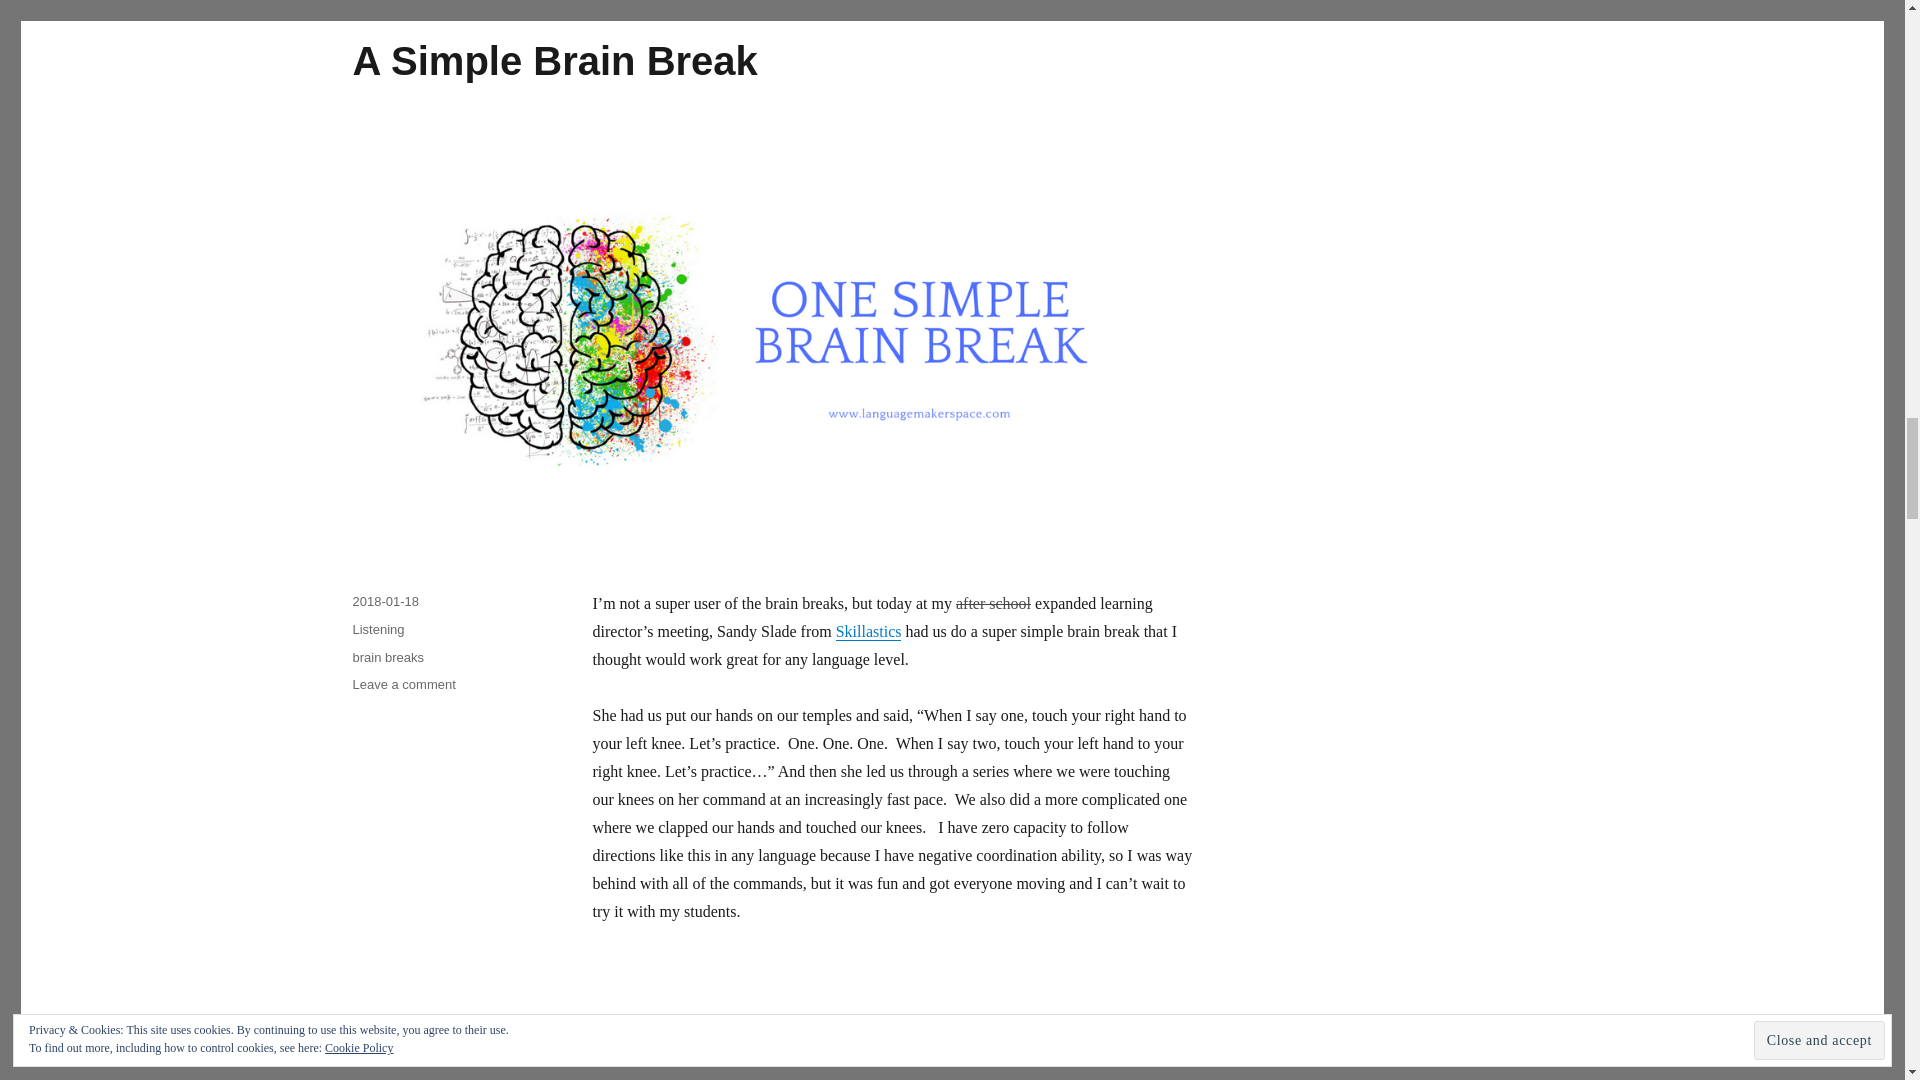 Image resolution: width=1920 pixels, height=1080 pixels. Describe the element at coordinates (554, 60) in the screenshot. I see `A Simple Brain Break` at that location.